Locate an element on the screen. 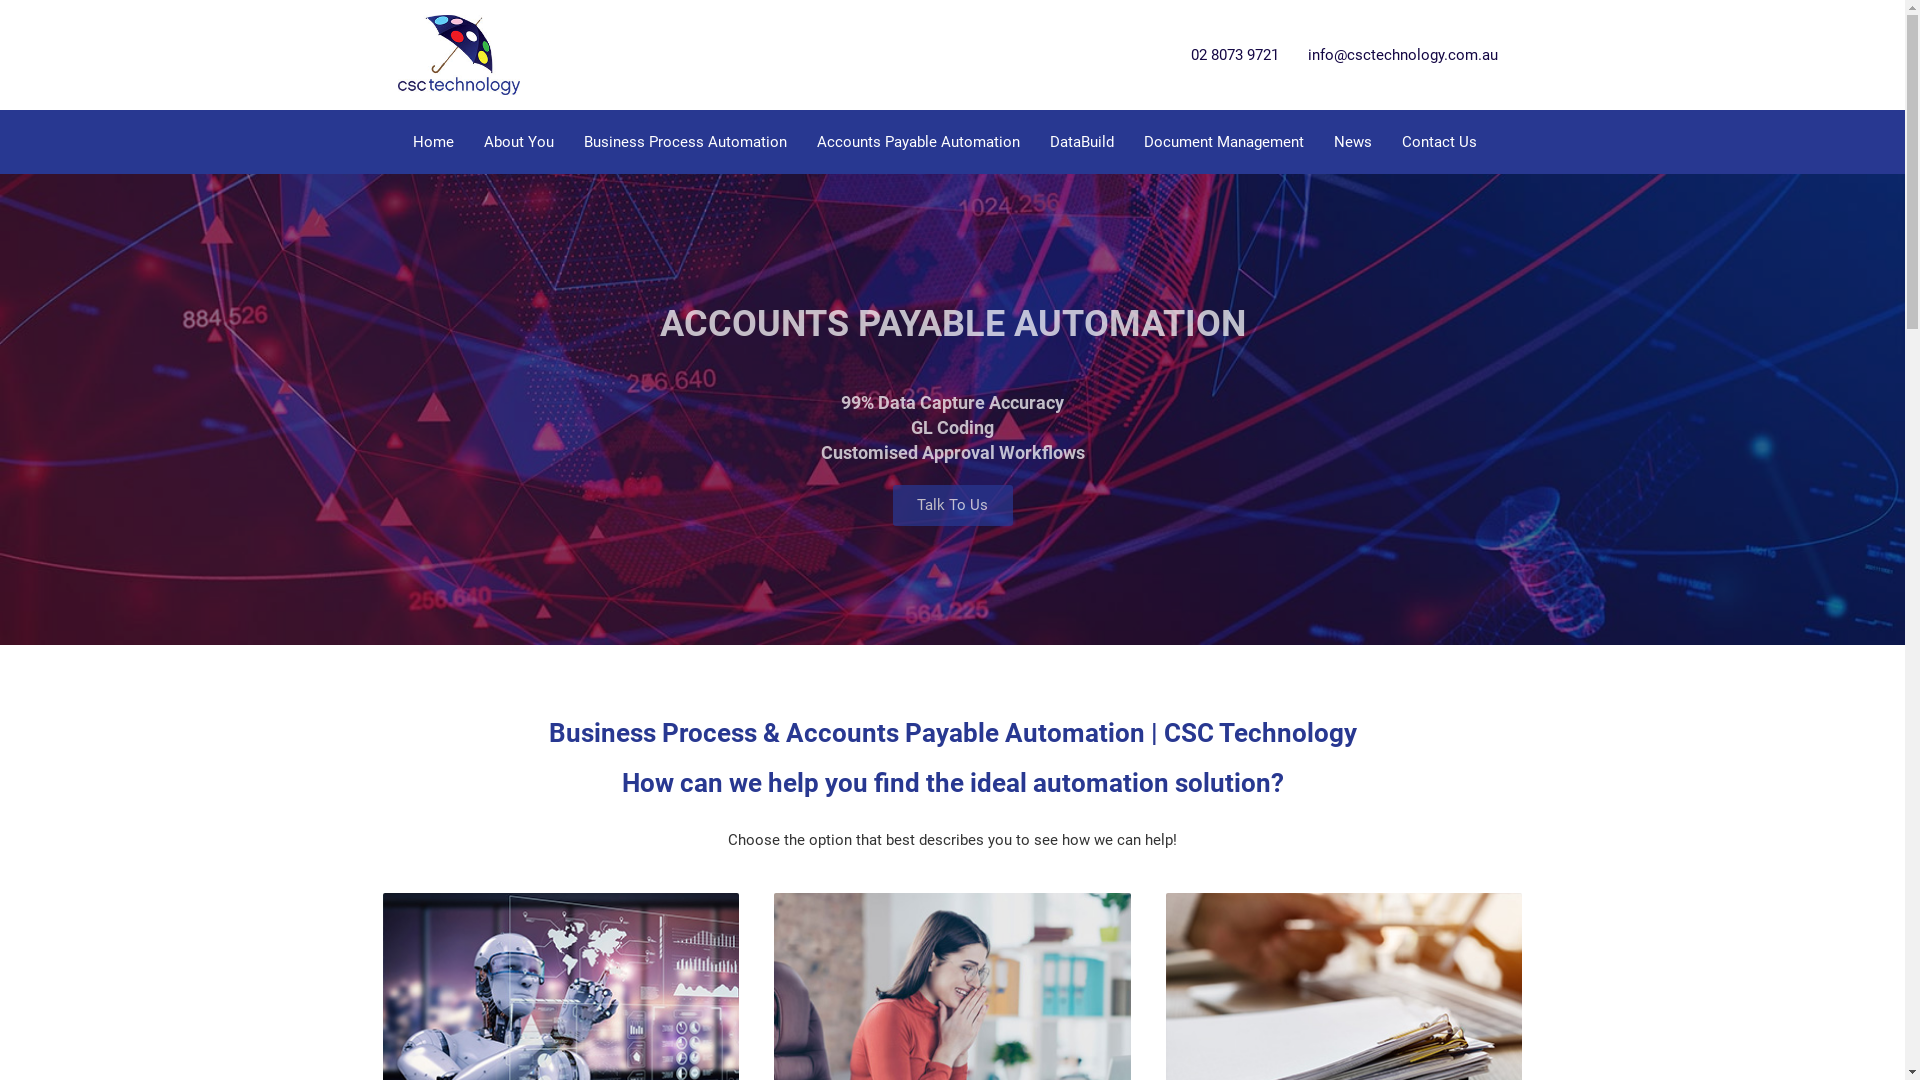 The width and height of the screenshot is (1920, 1080). info@csctechnology.com.au is located at coordinates (1403, 55).